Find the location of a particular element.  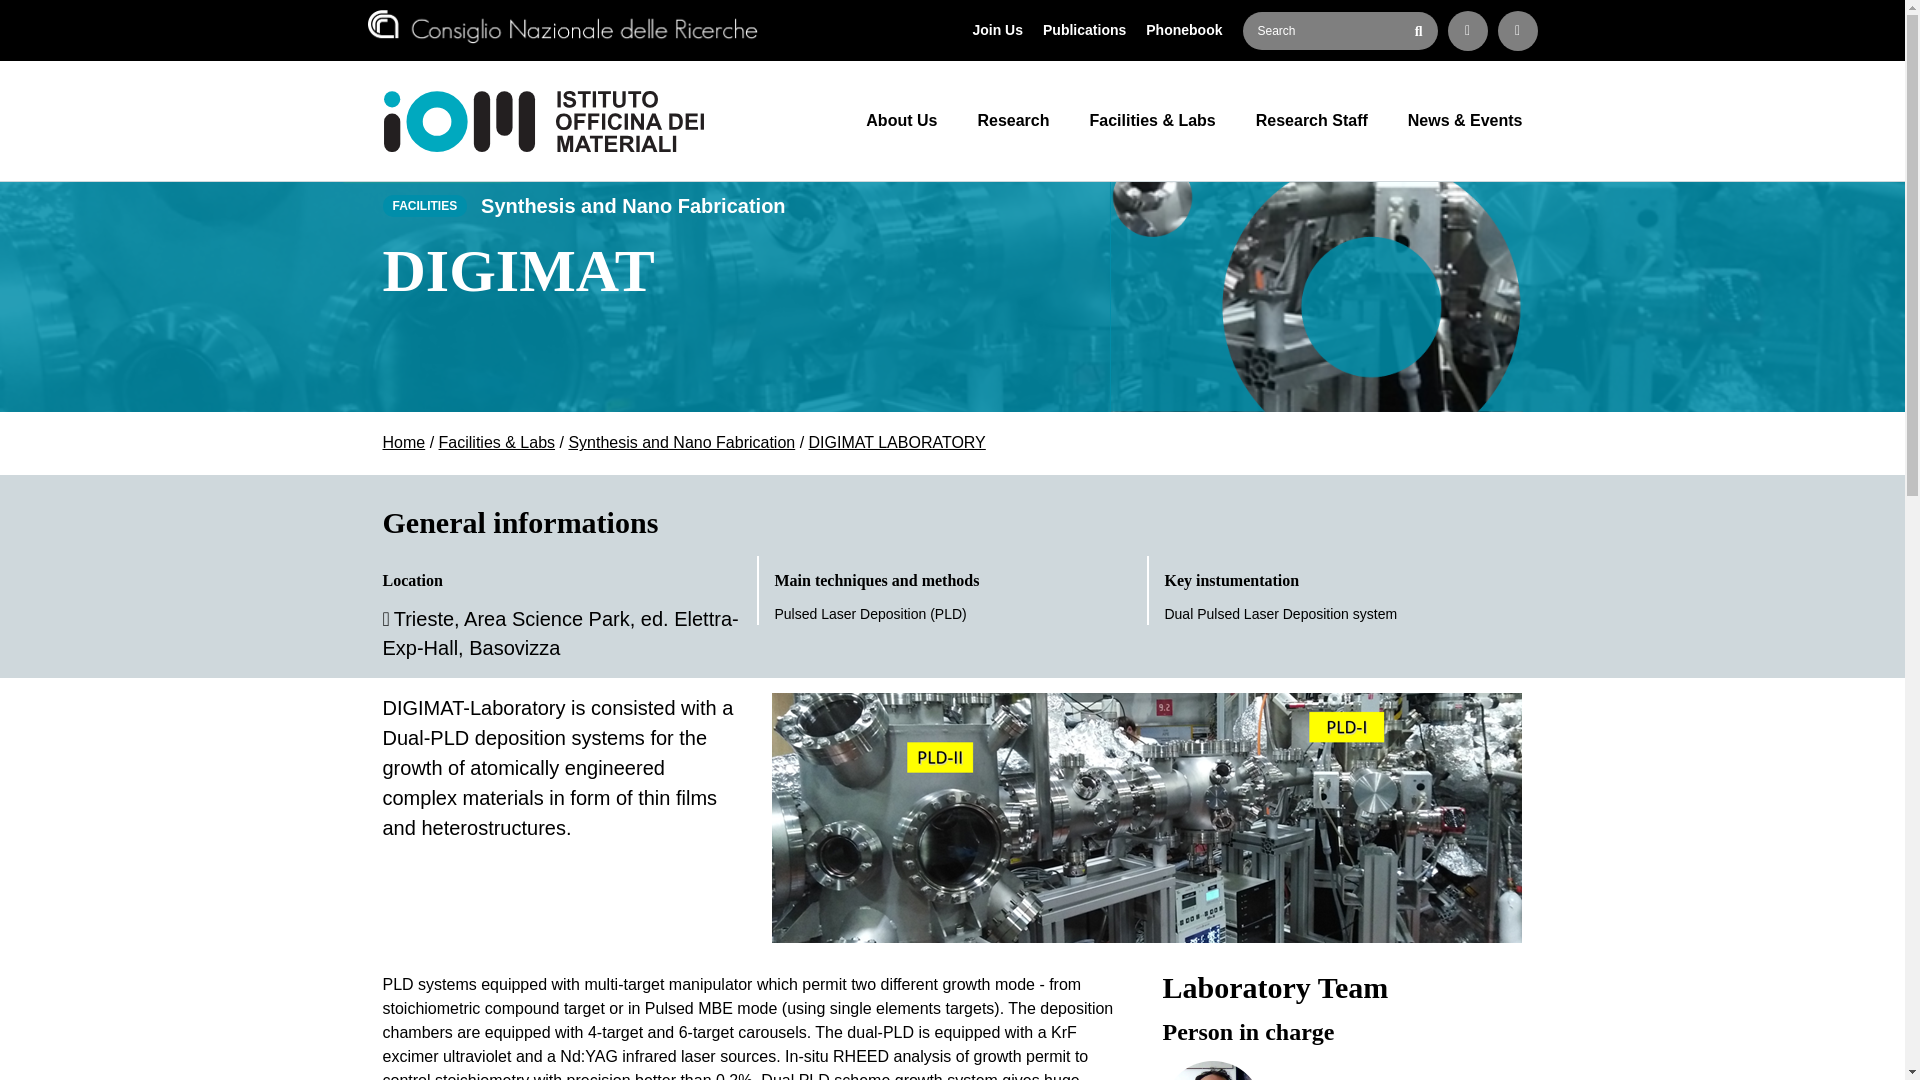

Join Us is located at coordinates (1342, 1070).